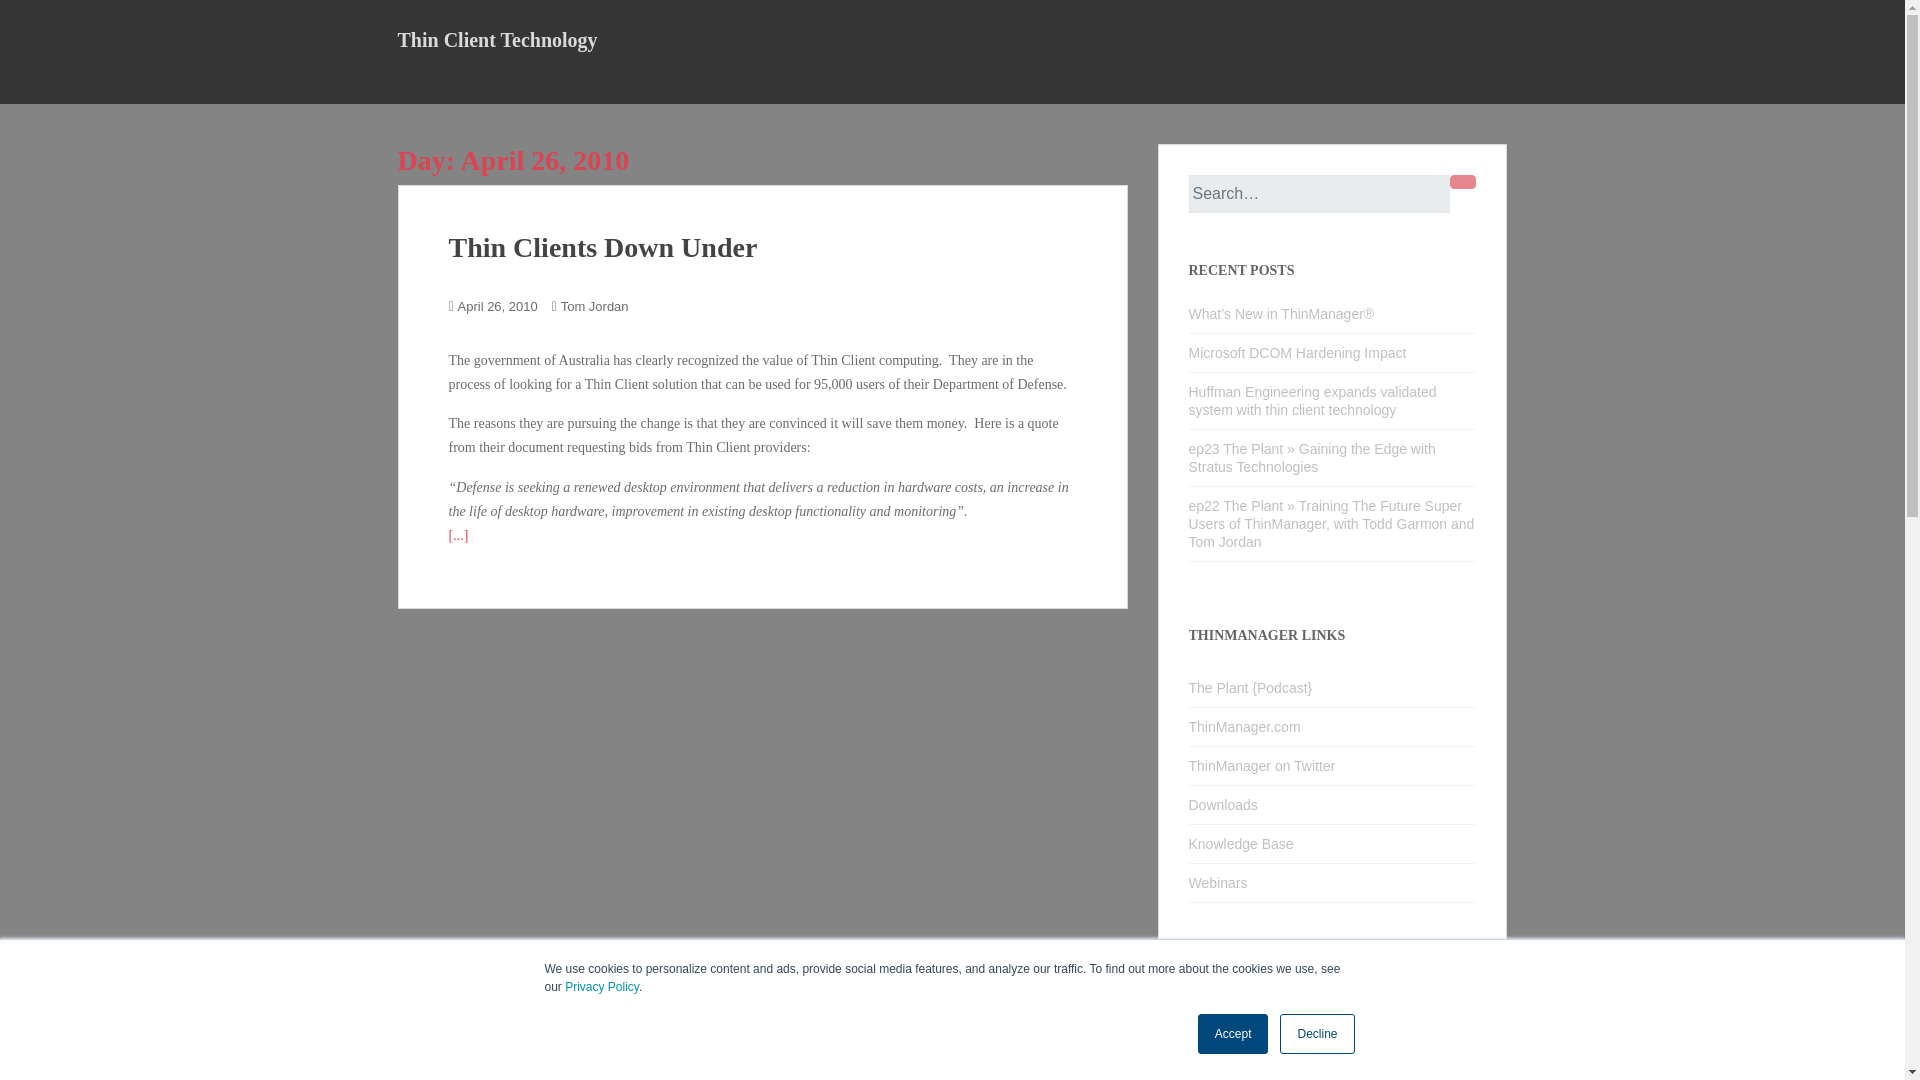 The height and width of the screenshot is (1080, 1920). I want to click on Search for:, so click(1318, 193).